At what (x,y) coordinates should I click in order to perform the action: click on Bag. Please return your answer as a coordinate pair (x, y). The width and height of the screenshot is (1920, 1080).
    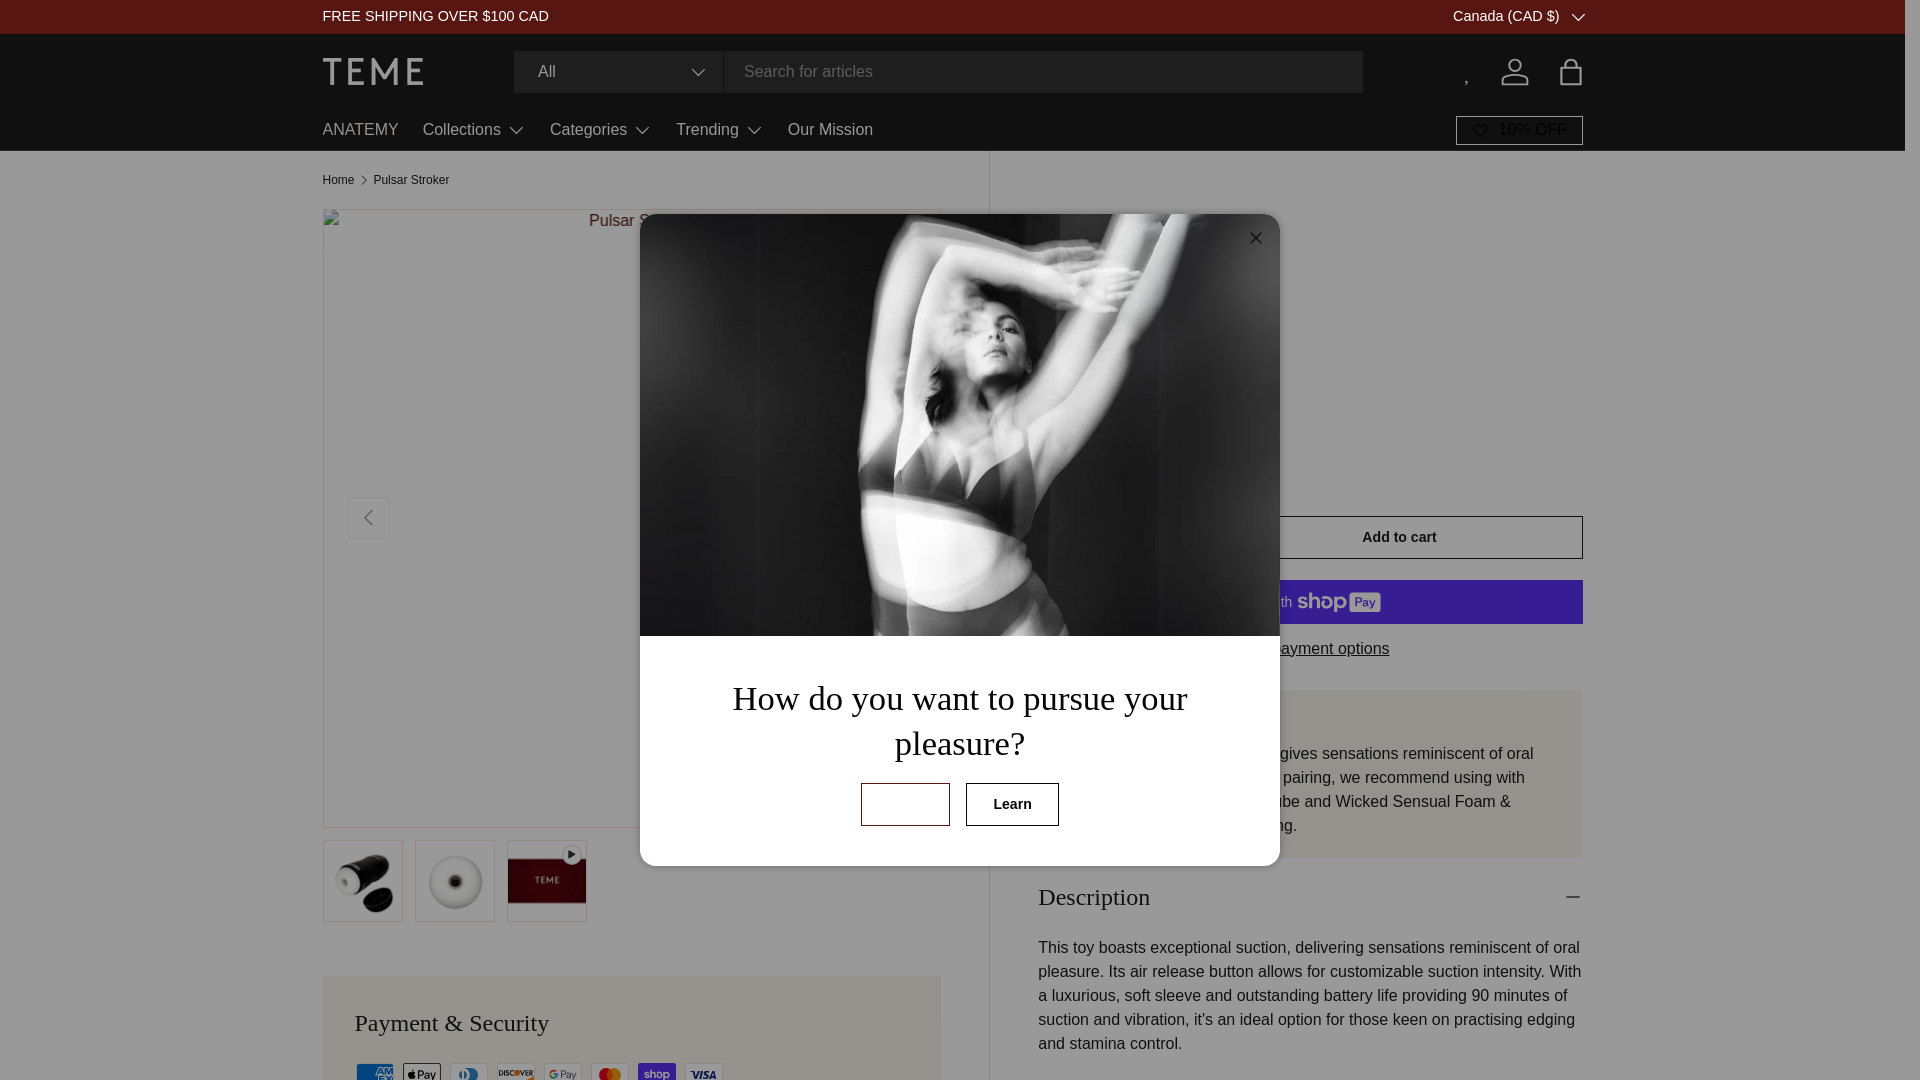
    Looking at the image, I should click on (1569, 71).